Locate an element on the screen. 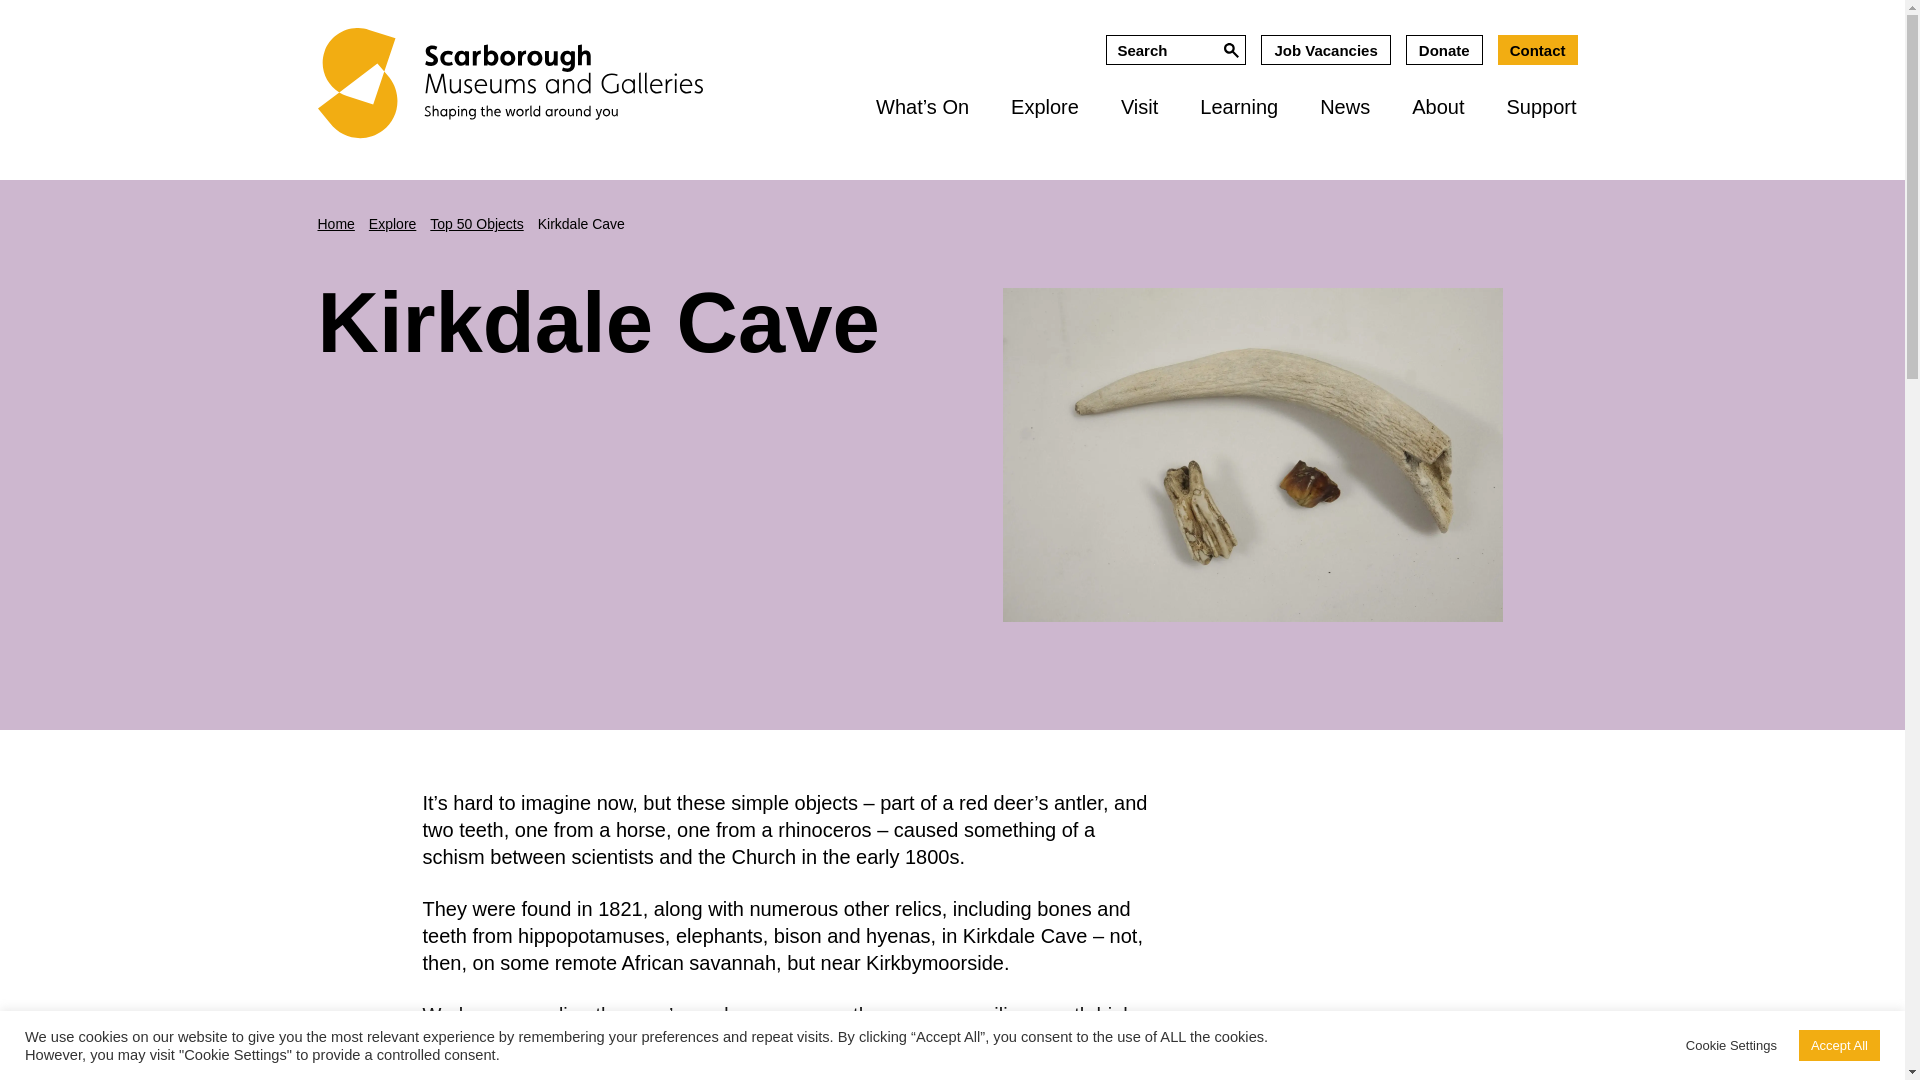 This screenshot has width=1920, height=1080. Go to Top 50 Objects. is located at coordinates (476, 224).